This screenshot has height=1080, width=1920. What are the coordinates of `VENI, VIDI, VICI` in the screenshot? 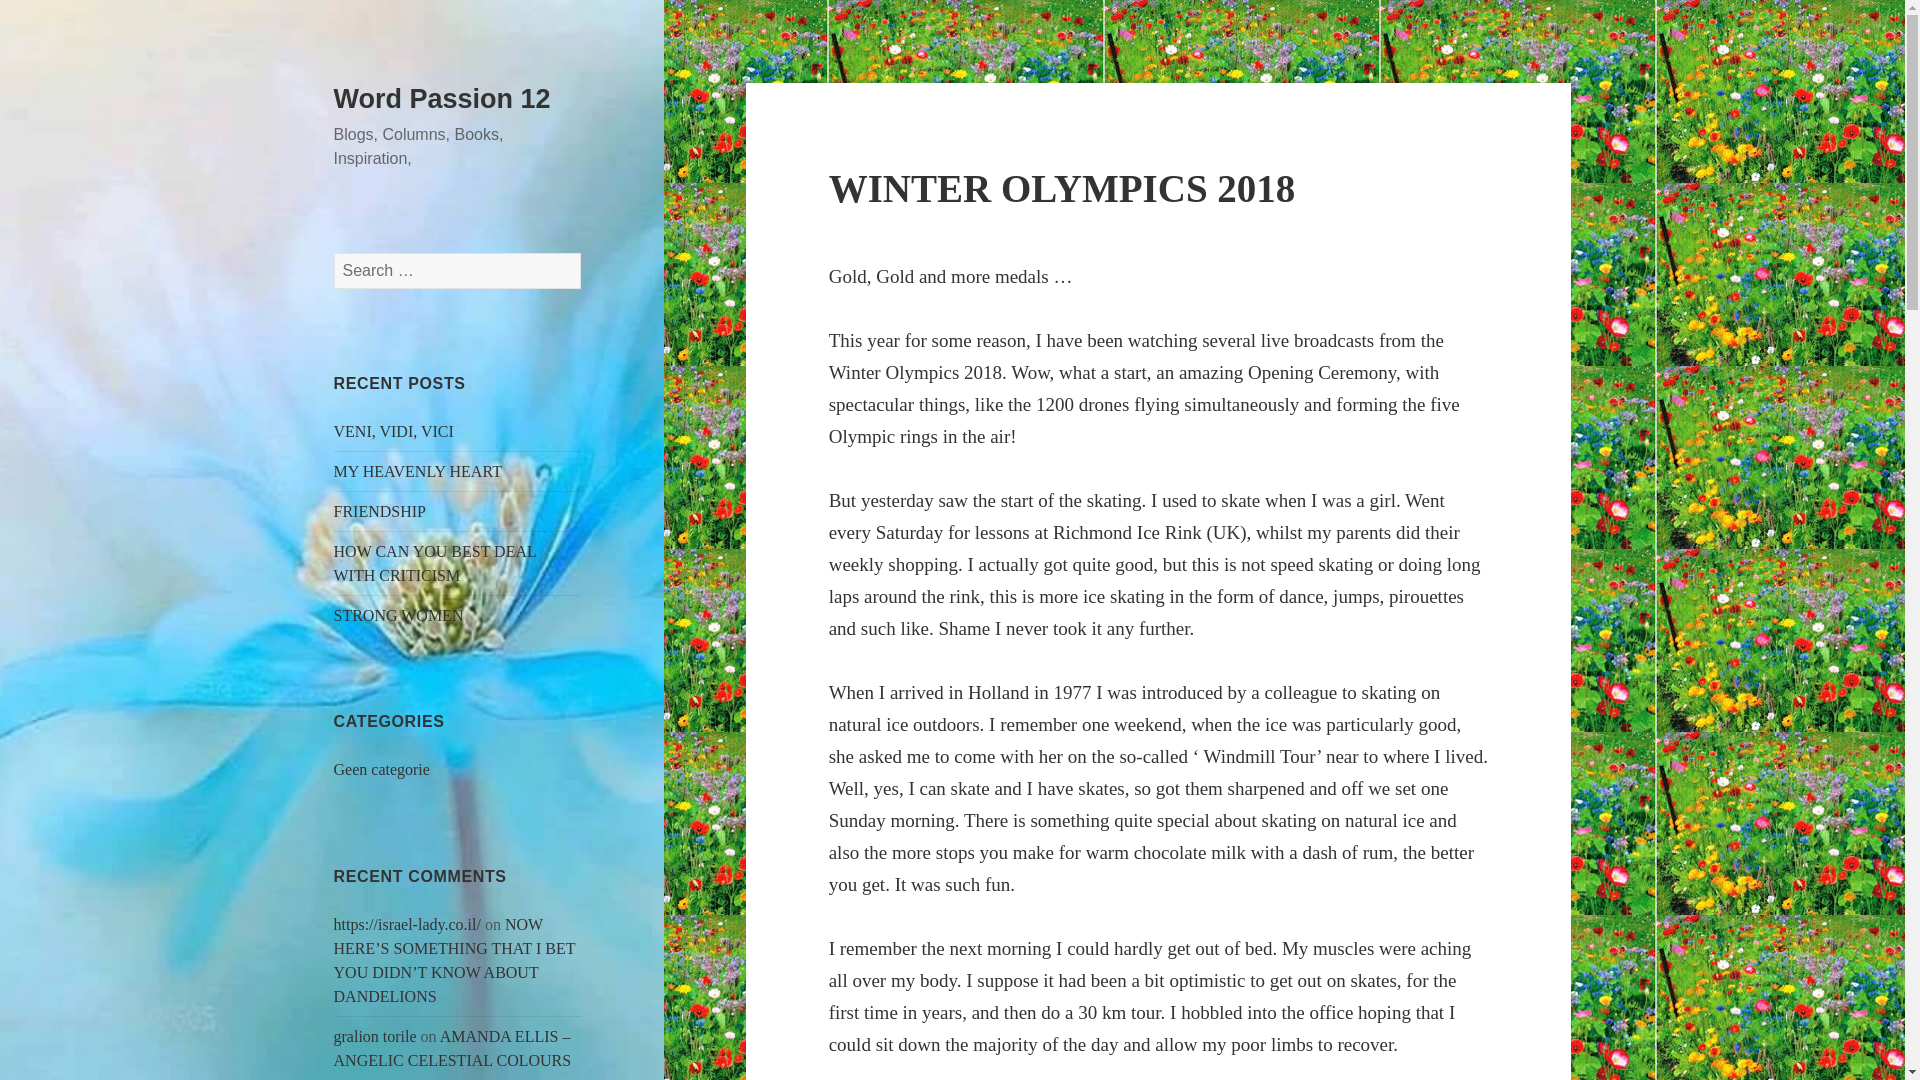 It's located at (394, 431).